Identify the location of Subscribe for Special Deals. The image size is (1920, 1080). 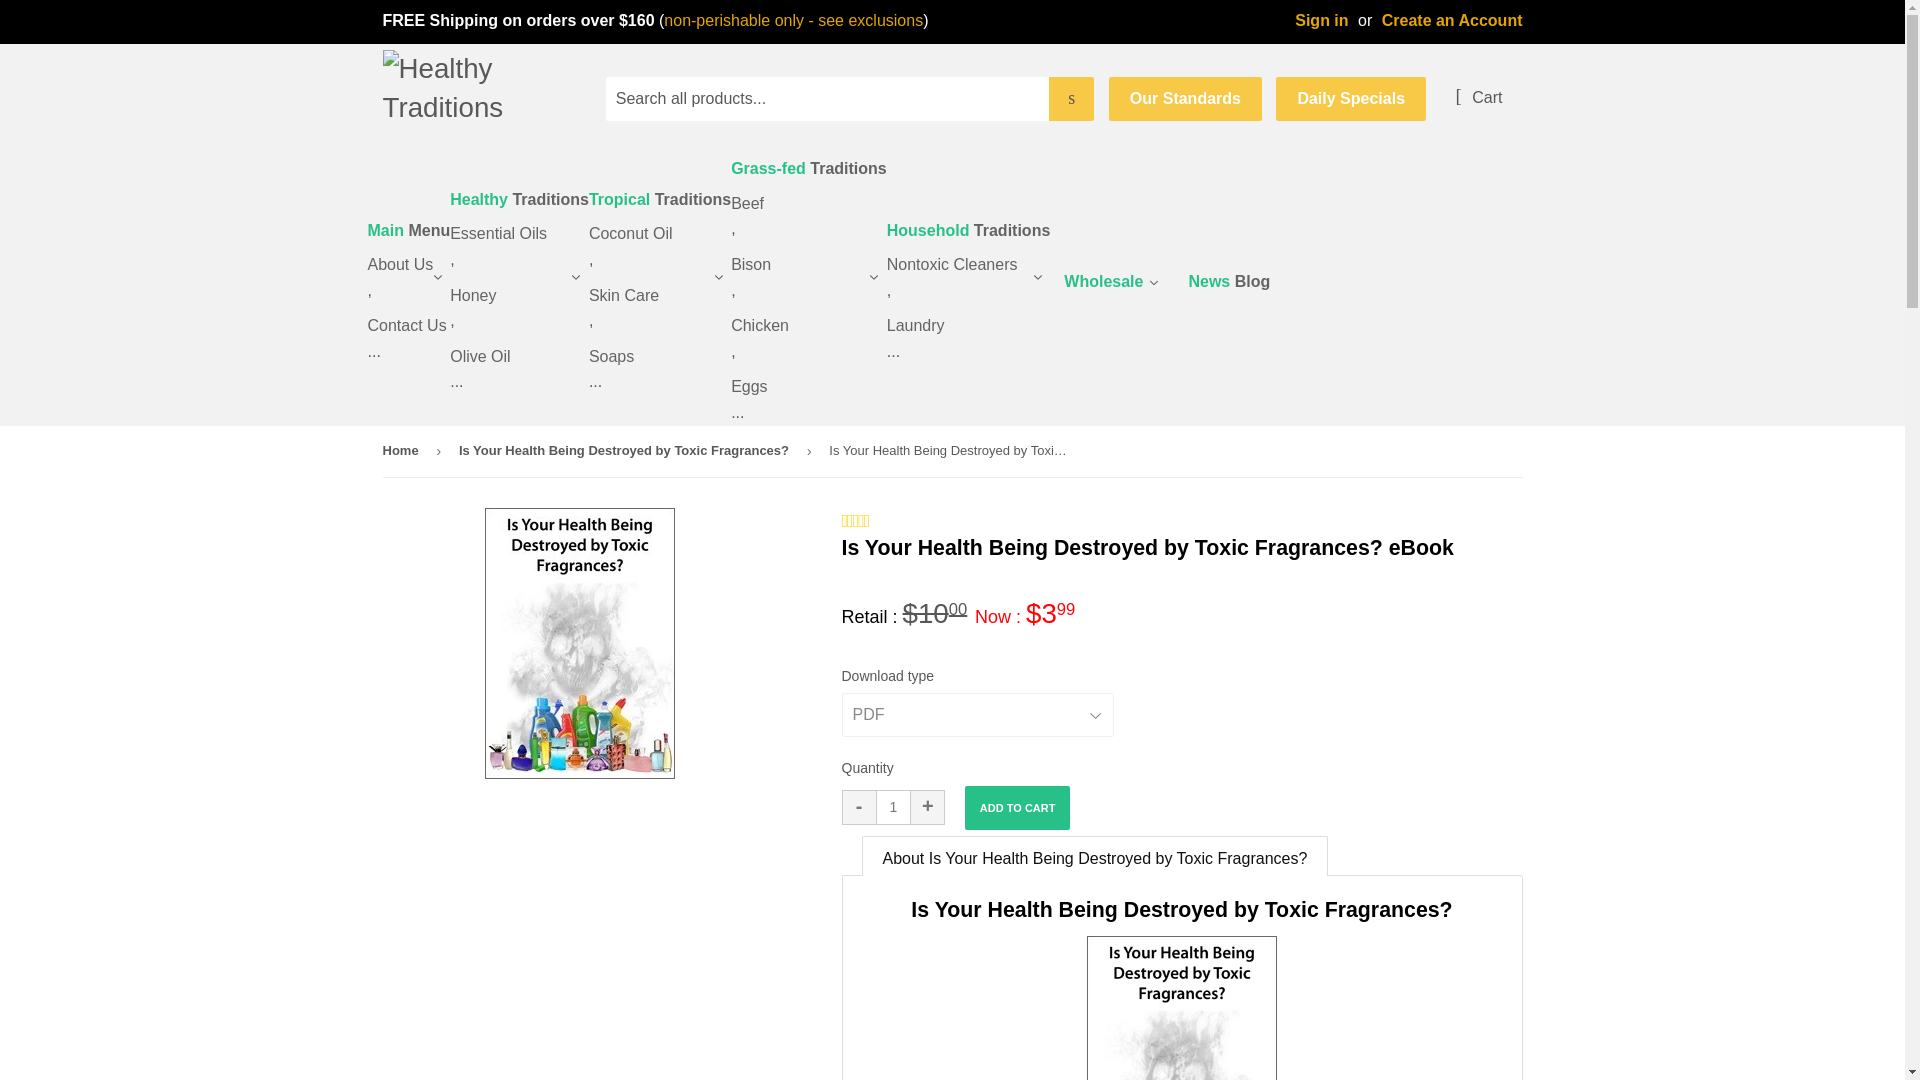
(1185, 98).